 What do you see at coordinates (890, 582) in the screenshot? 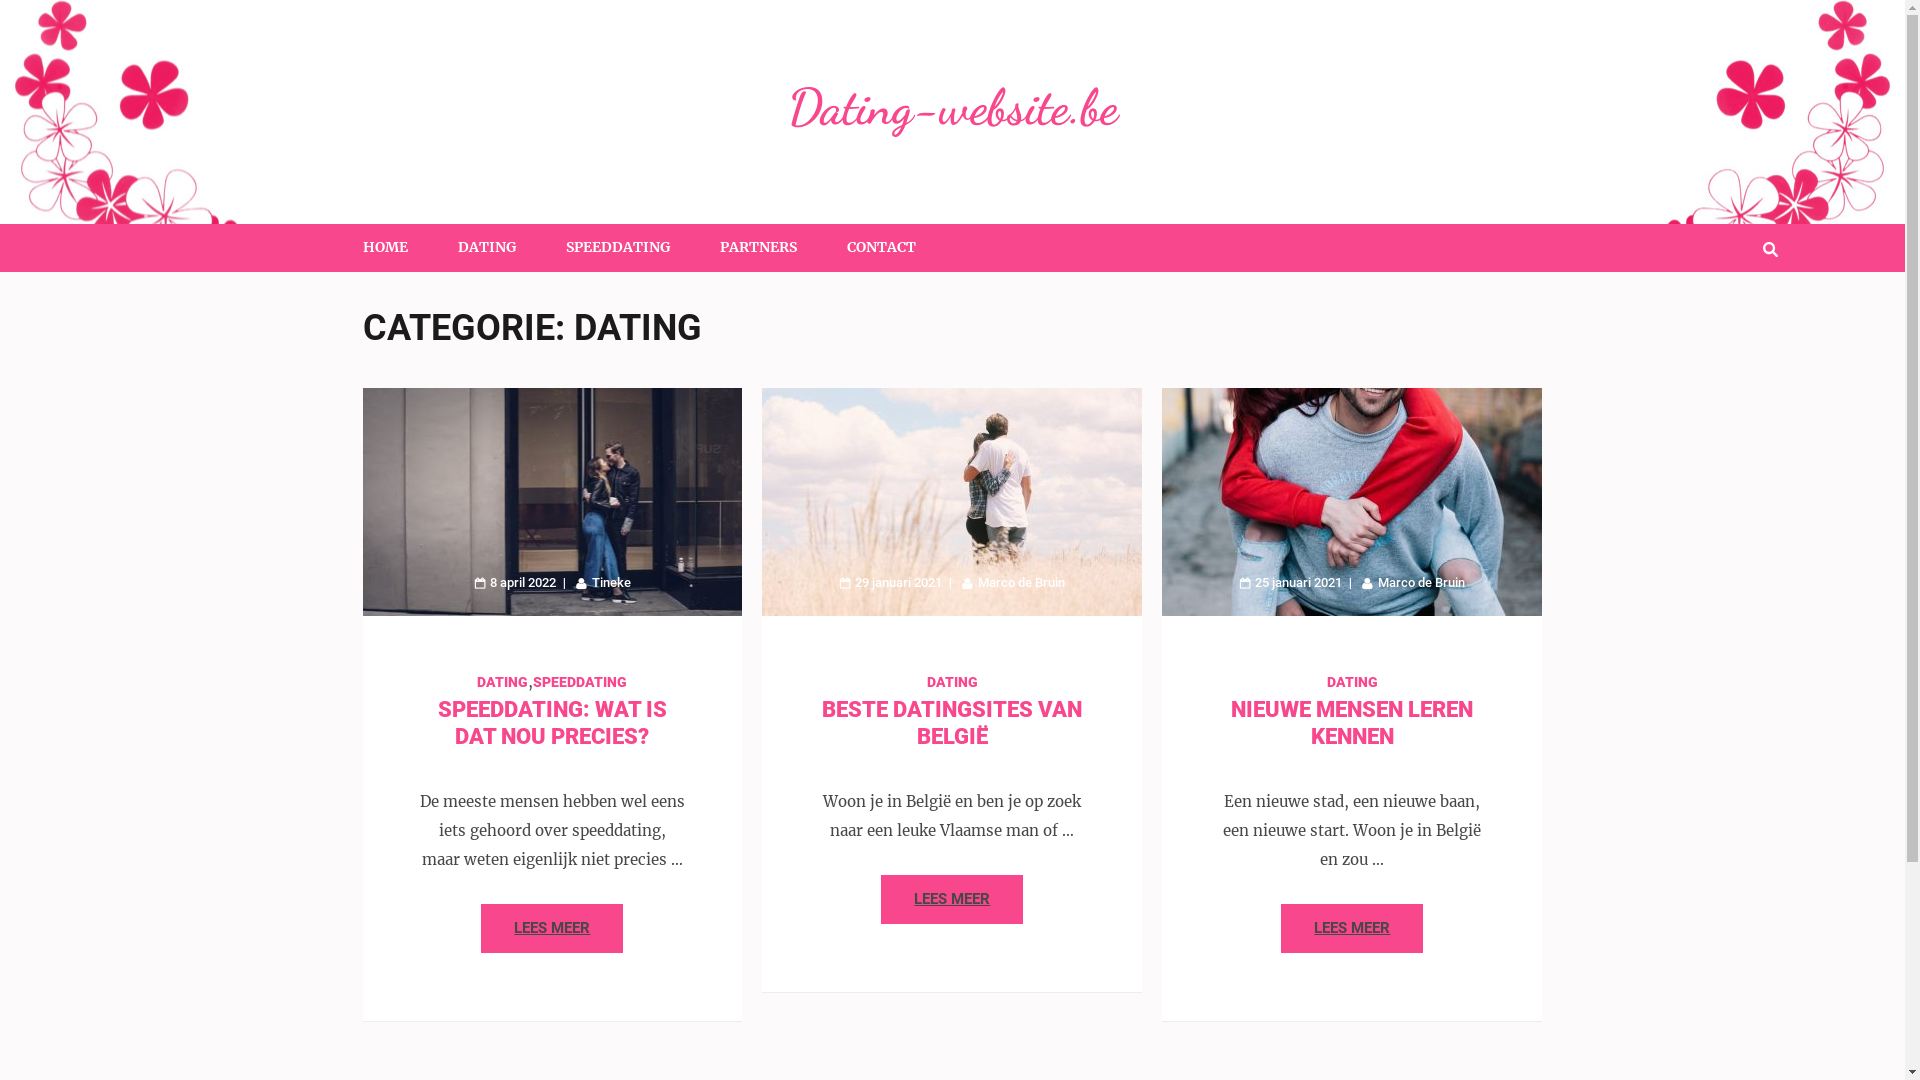
I see `29 januari 2021` at bounding box center [890, 582].